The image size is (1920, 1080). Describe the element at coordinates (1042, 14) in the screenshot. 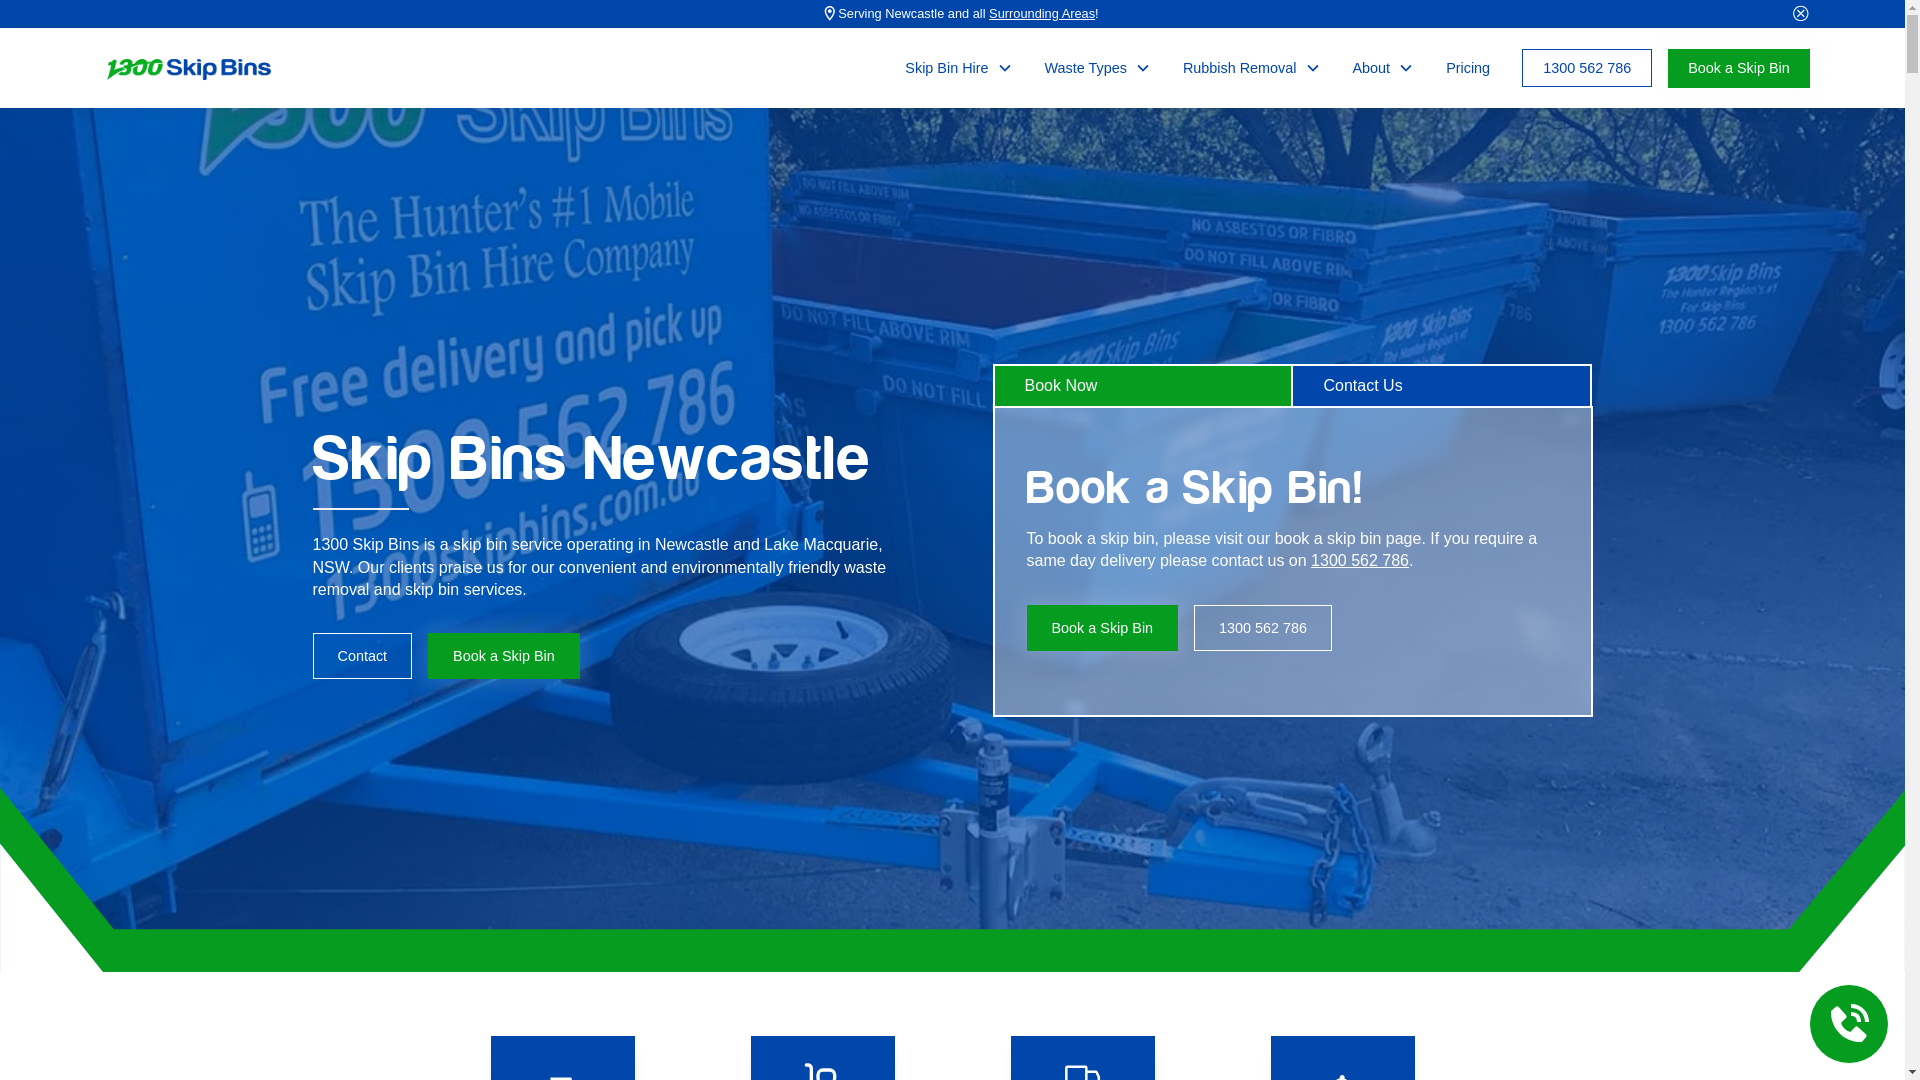

I see `Surrounding Areas` at that location.